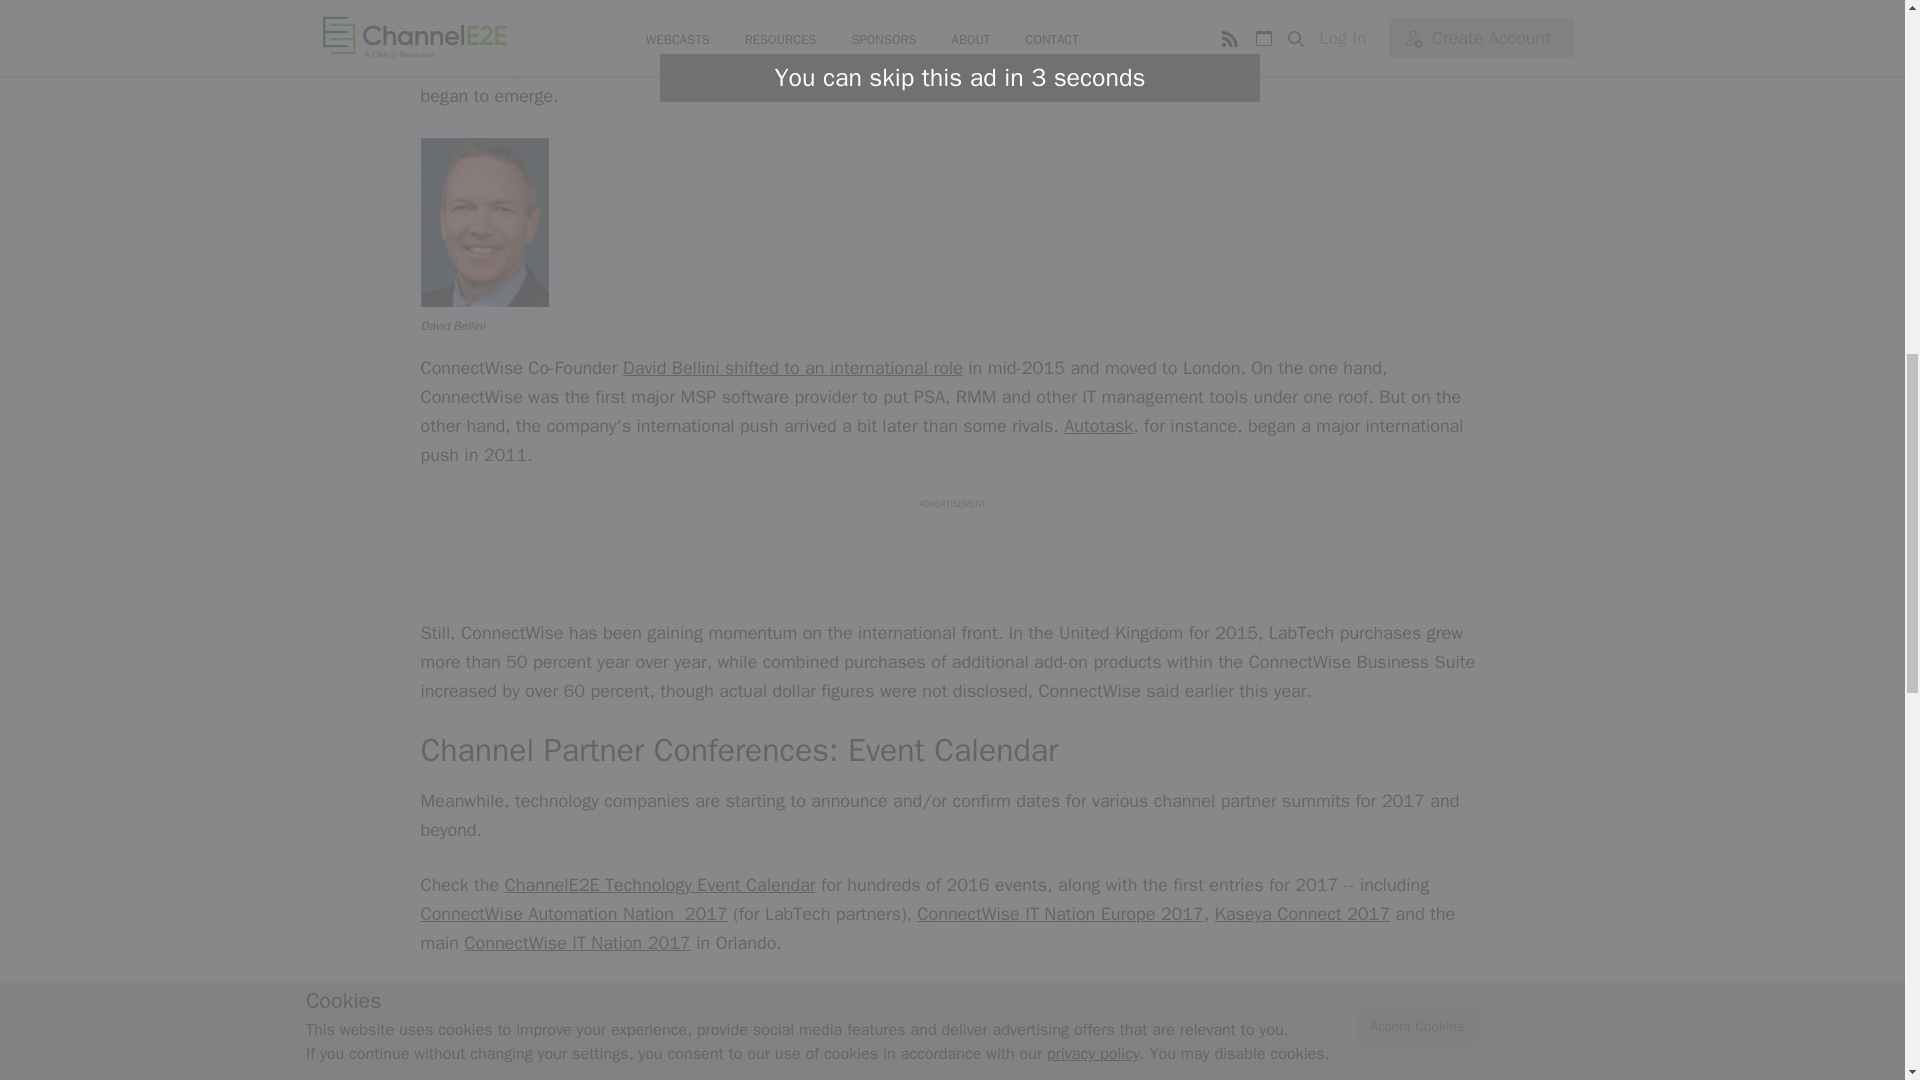  I want to click on Autotask, so click(1098, 426).